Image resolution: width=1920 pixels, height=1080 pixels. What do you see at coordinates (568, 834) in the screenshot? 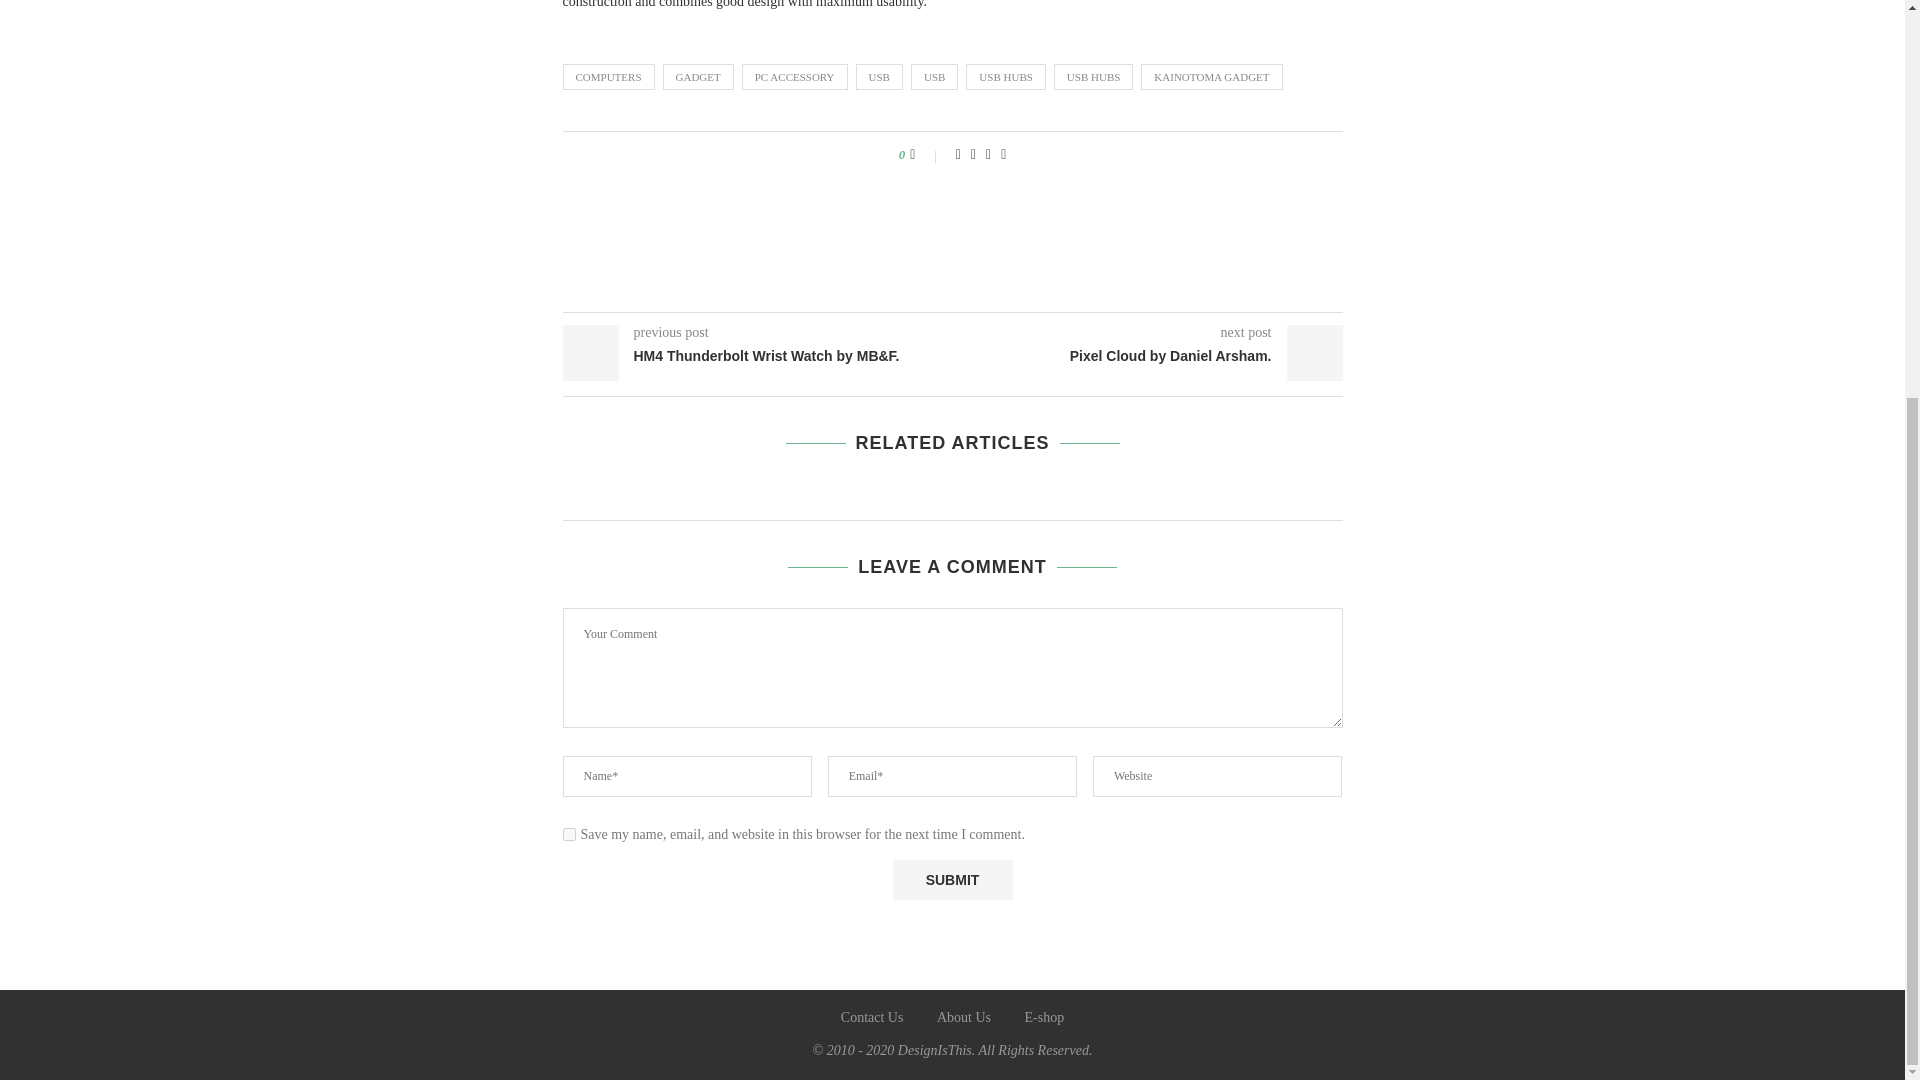
I see `yes` at bounding box center [568, 834].